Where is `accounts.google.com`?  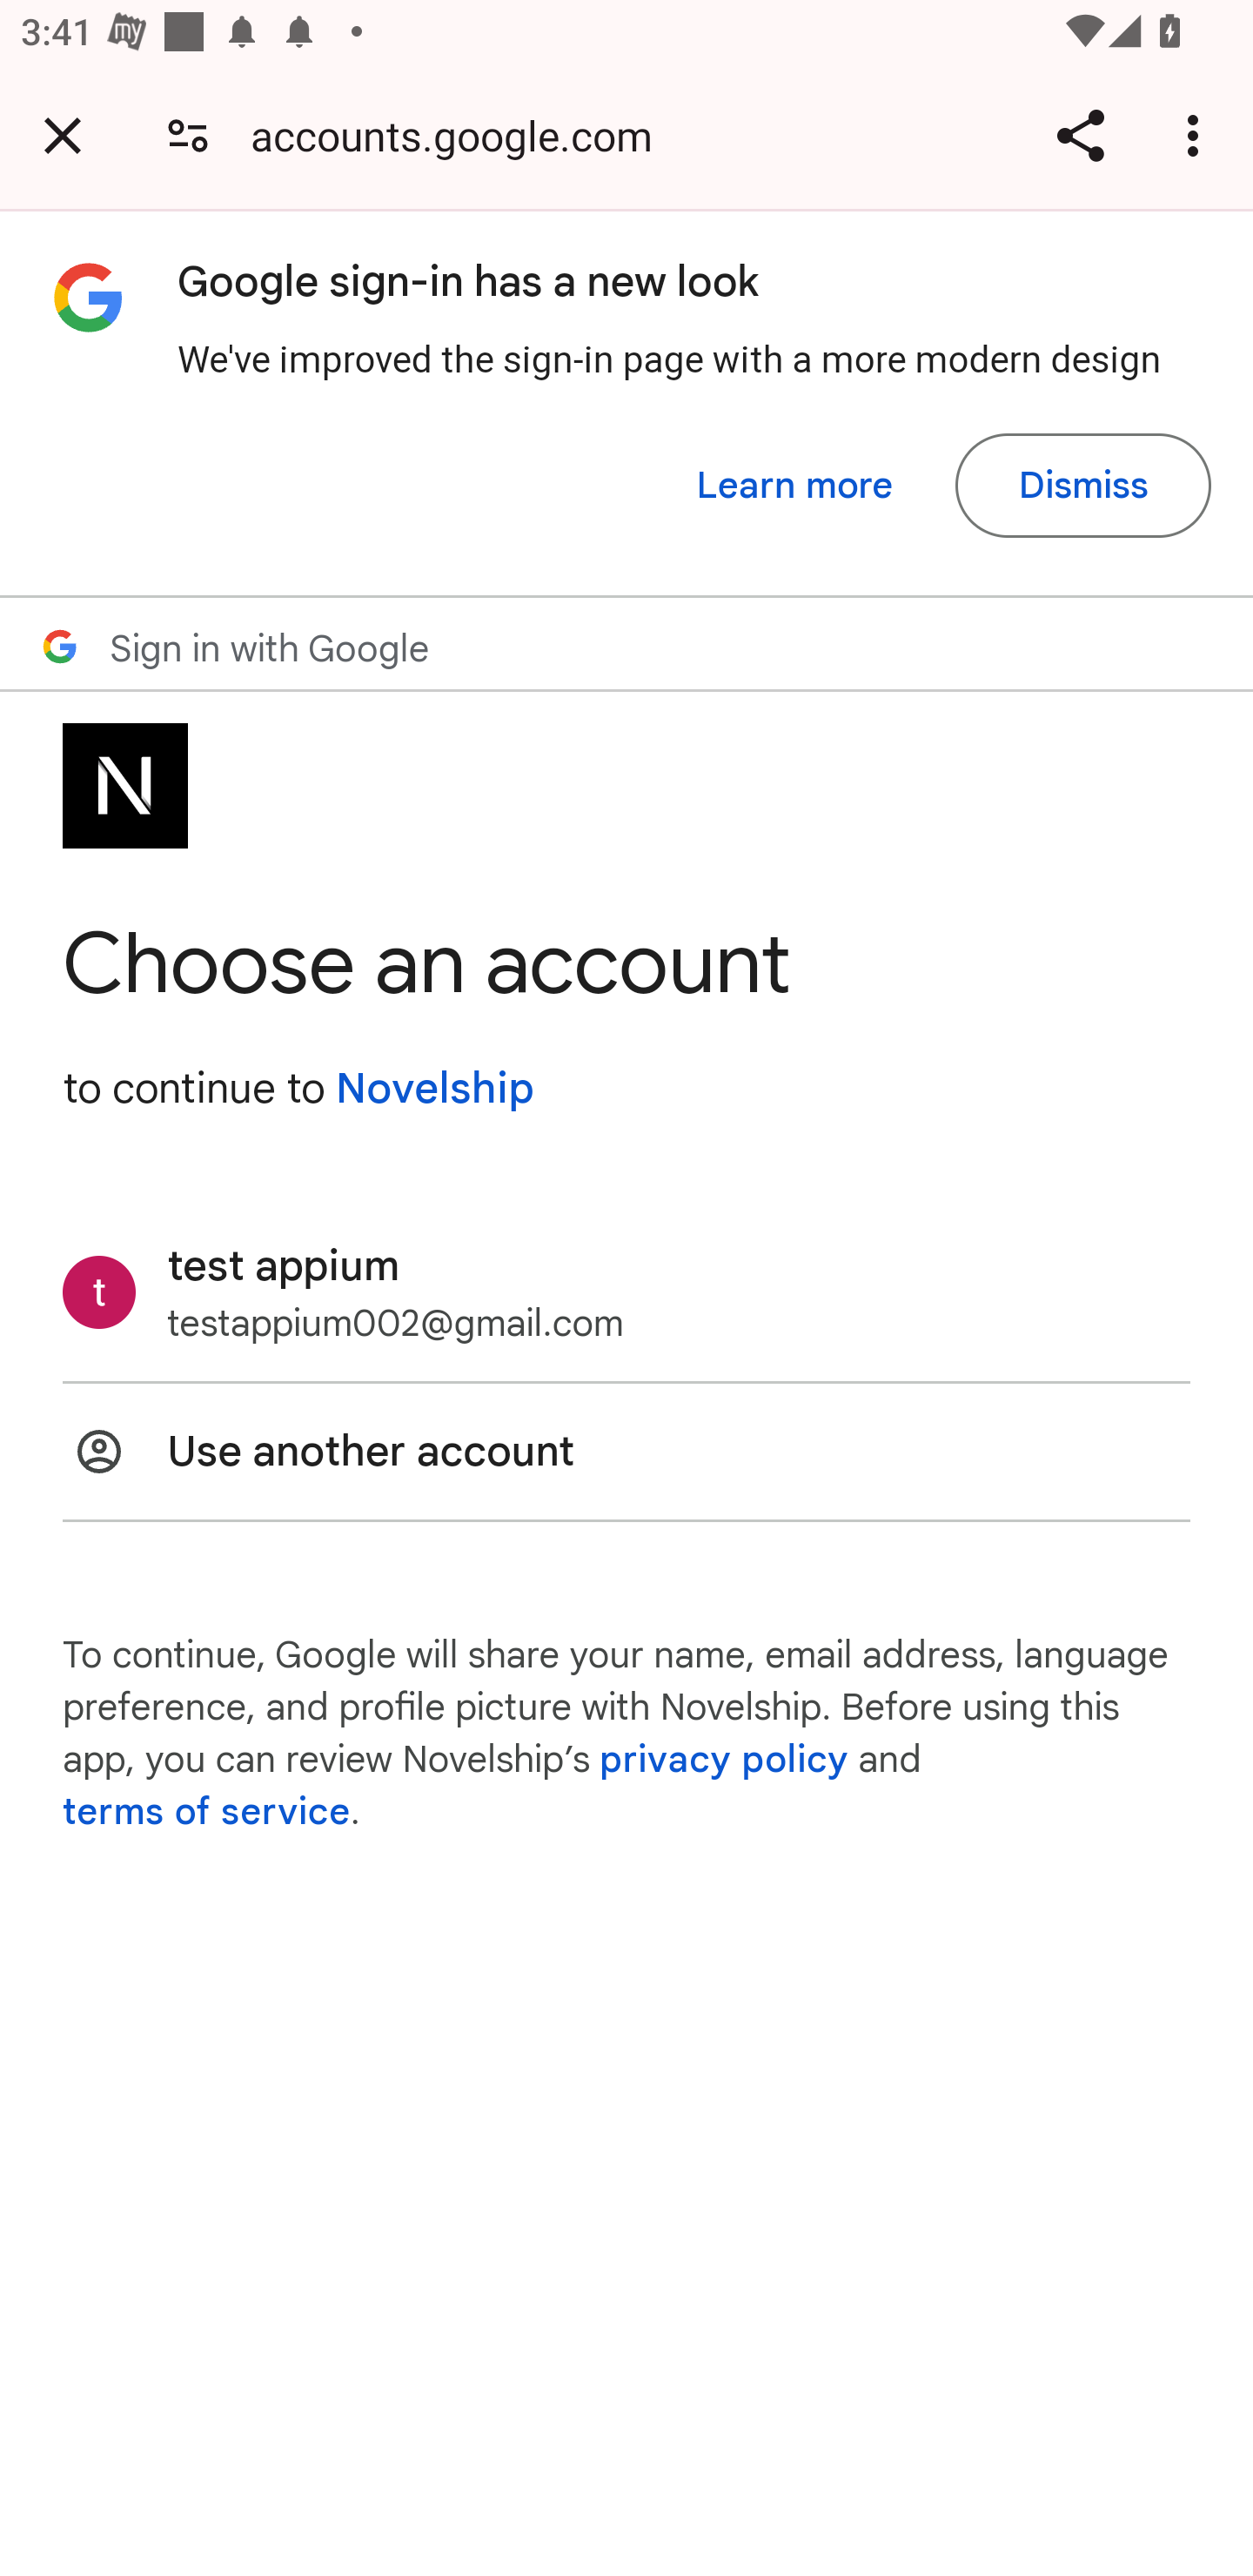
accounts.google.com is located at coordinates (462, 134).